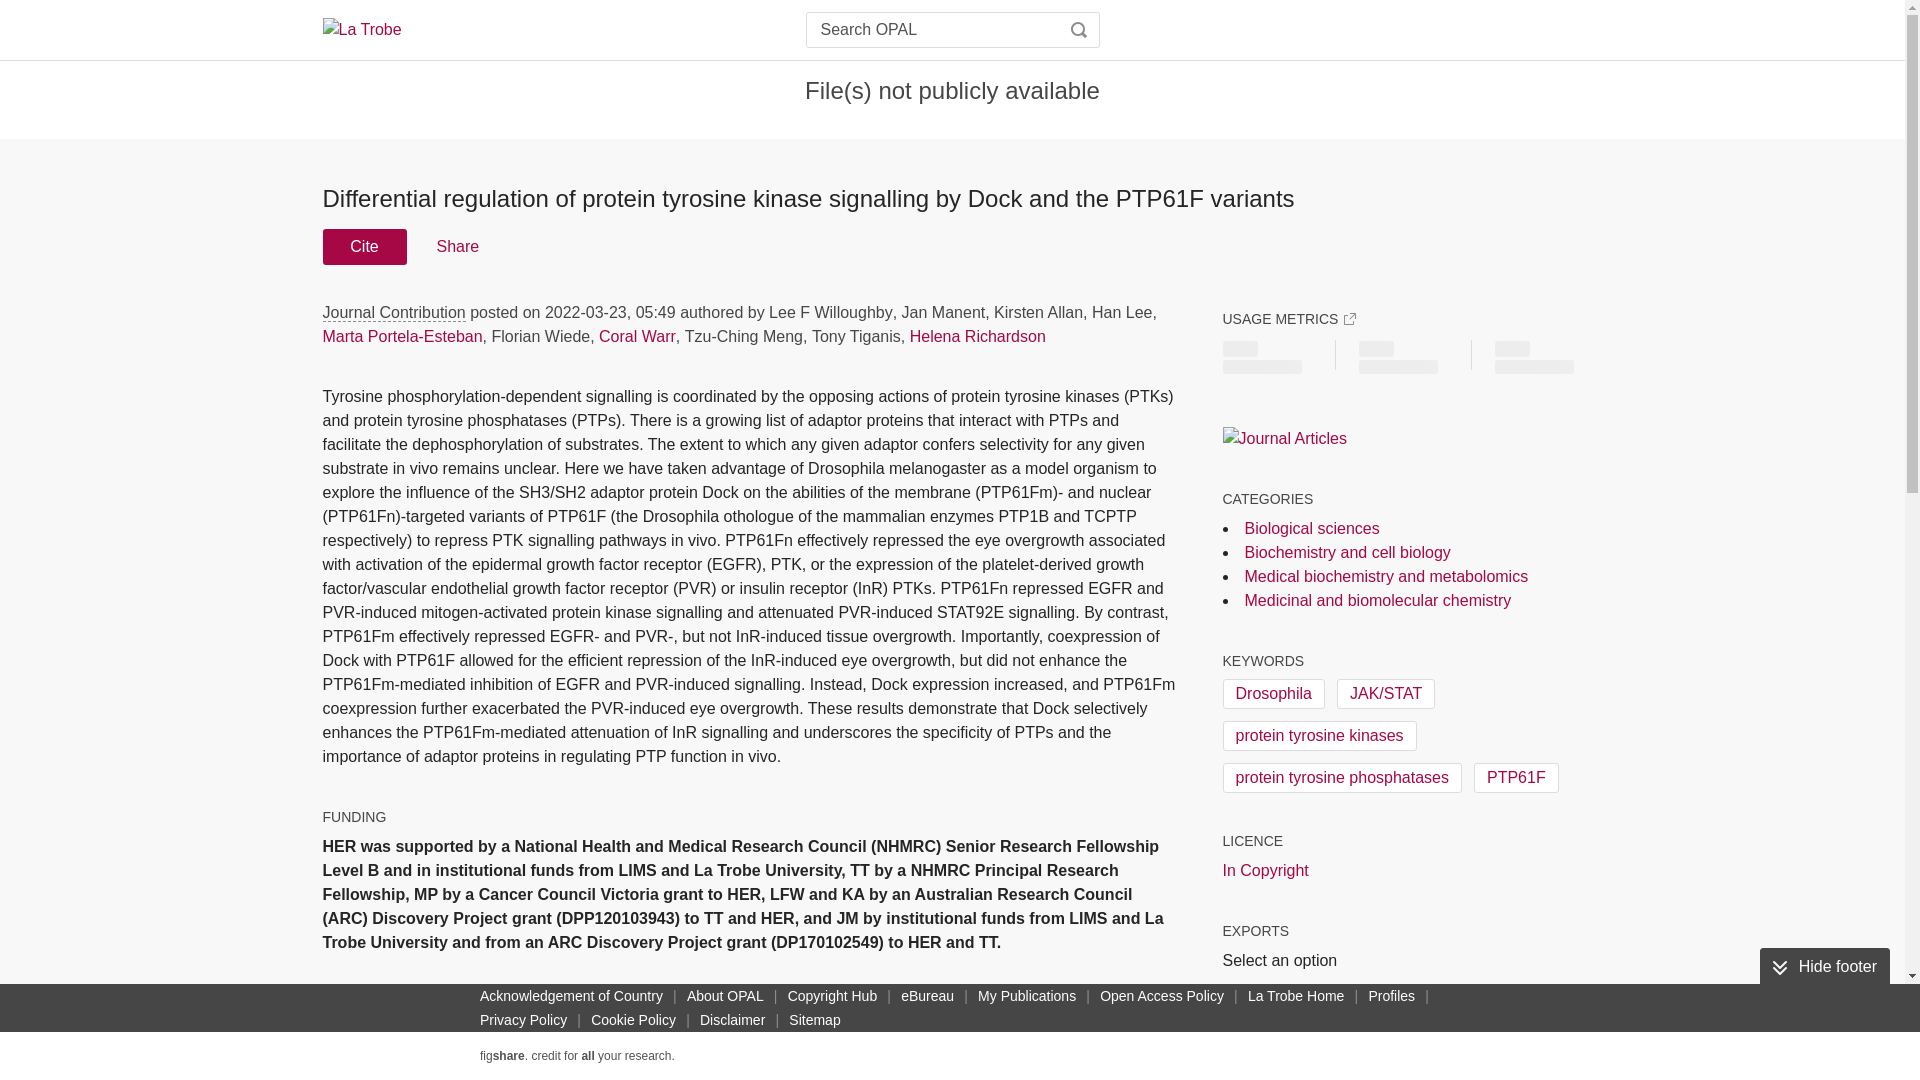 Image resolution: width=1920 pixels, height=1080 pixels. What do you see at coordinates (1288, 318) in the screenshot?
I see `USAGE METRICS` at bounding box center [1288, 318].